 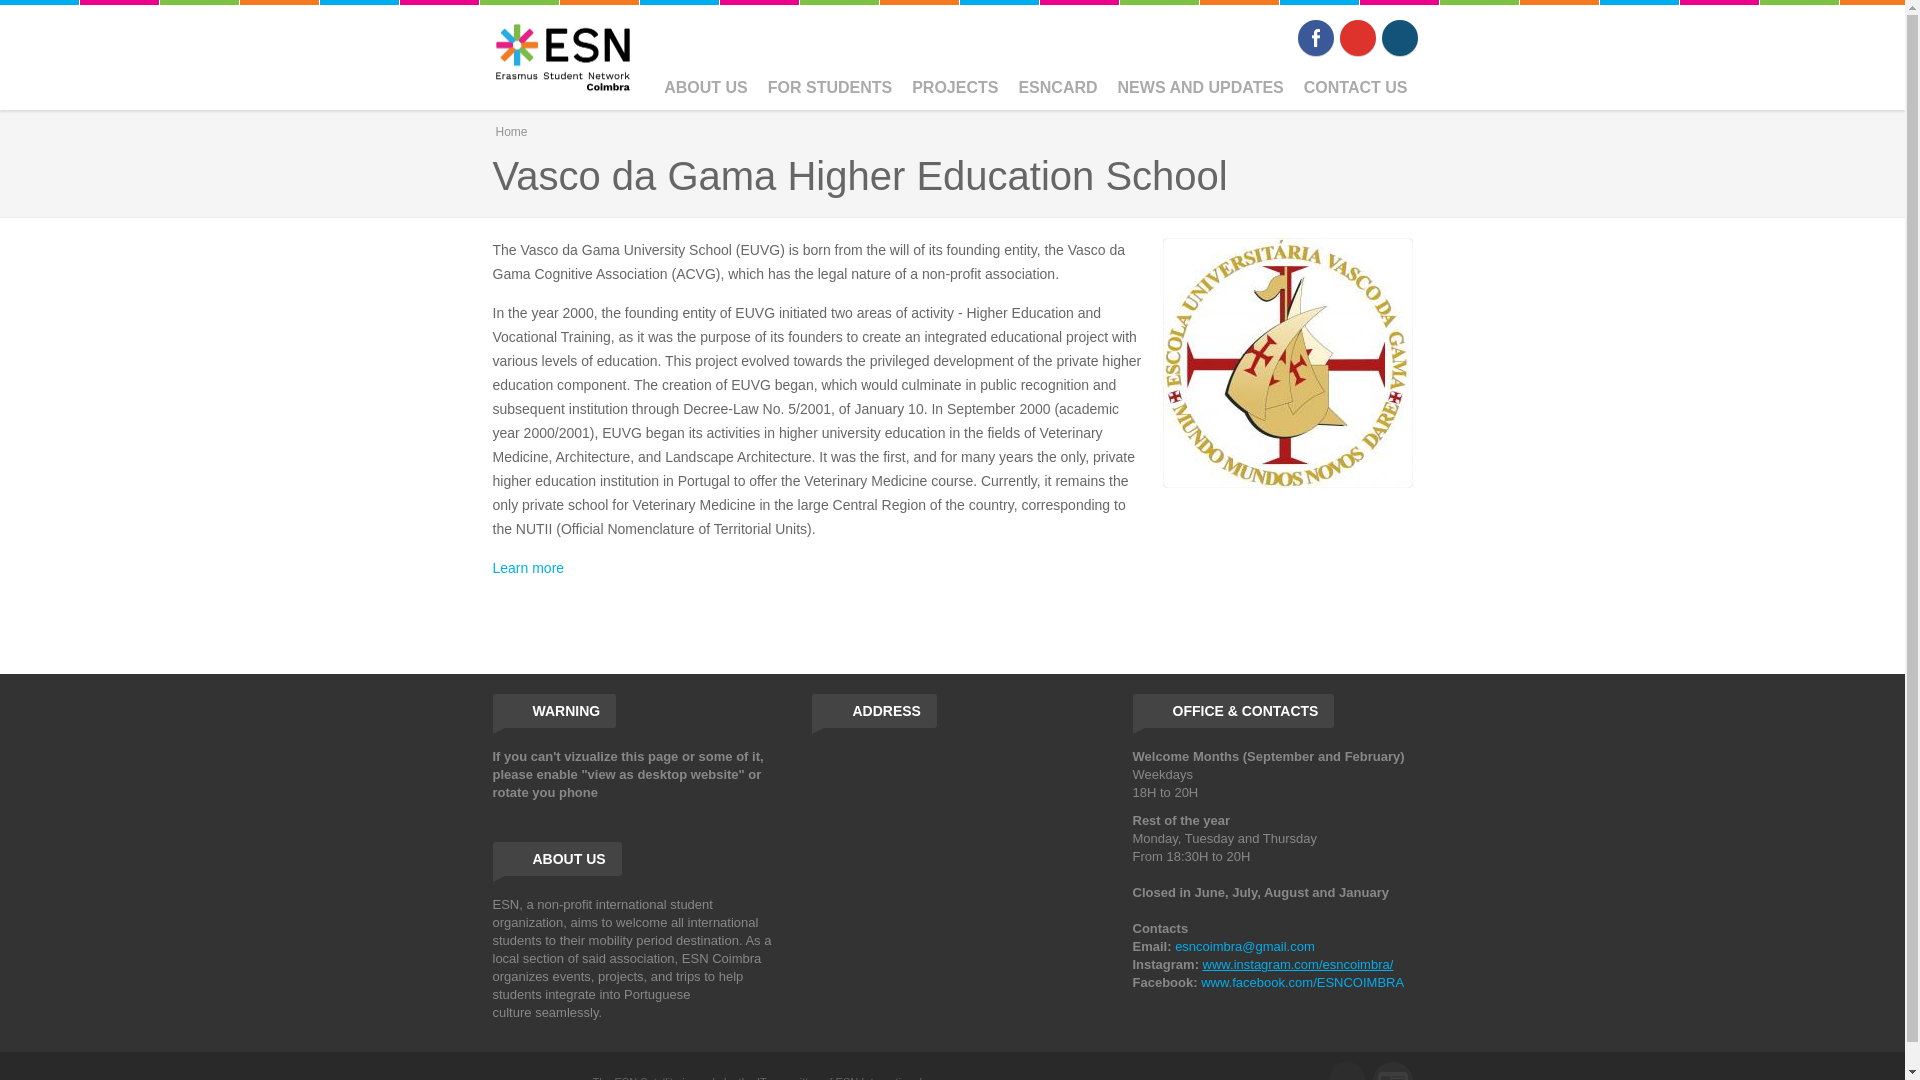 What do you see at coordinates (706, 88) in the screenshot?
I see `ABOUT US` at bounding box center [706, 88].